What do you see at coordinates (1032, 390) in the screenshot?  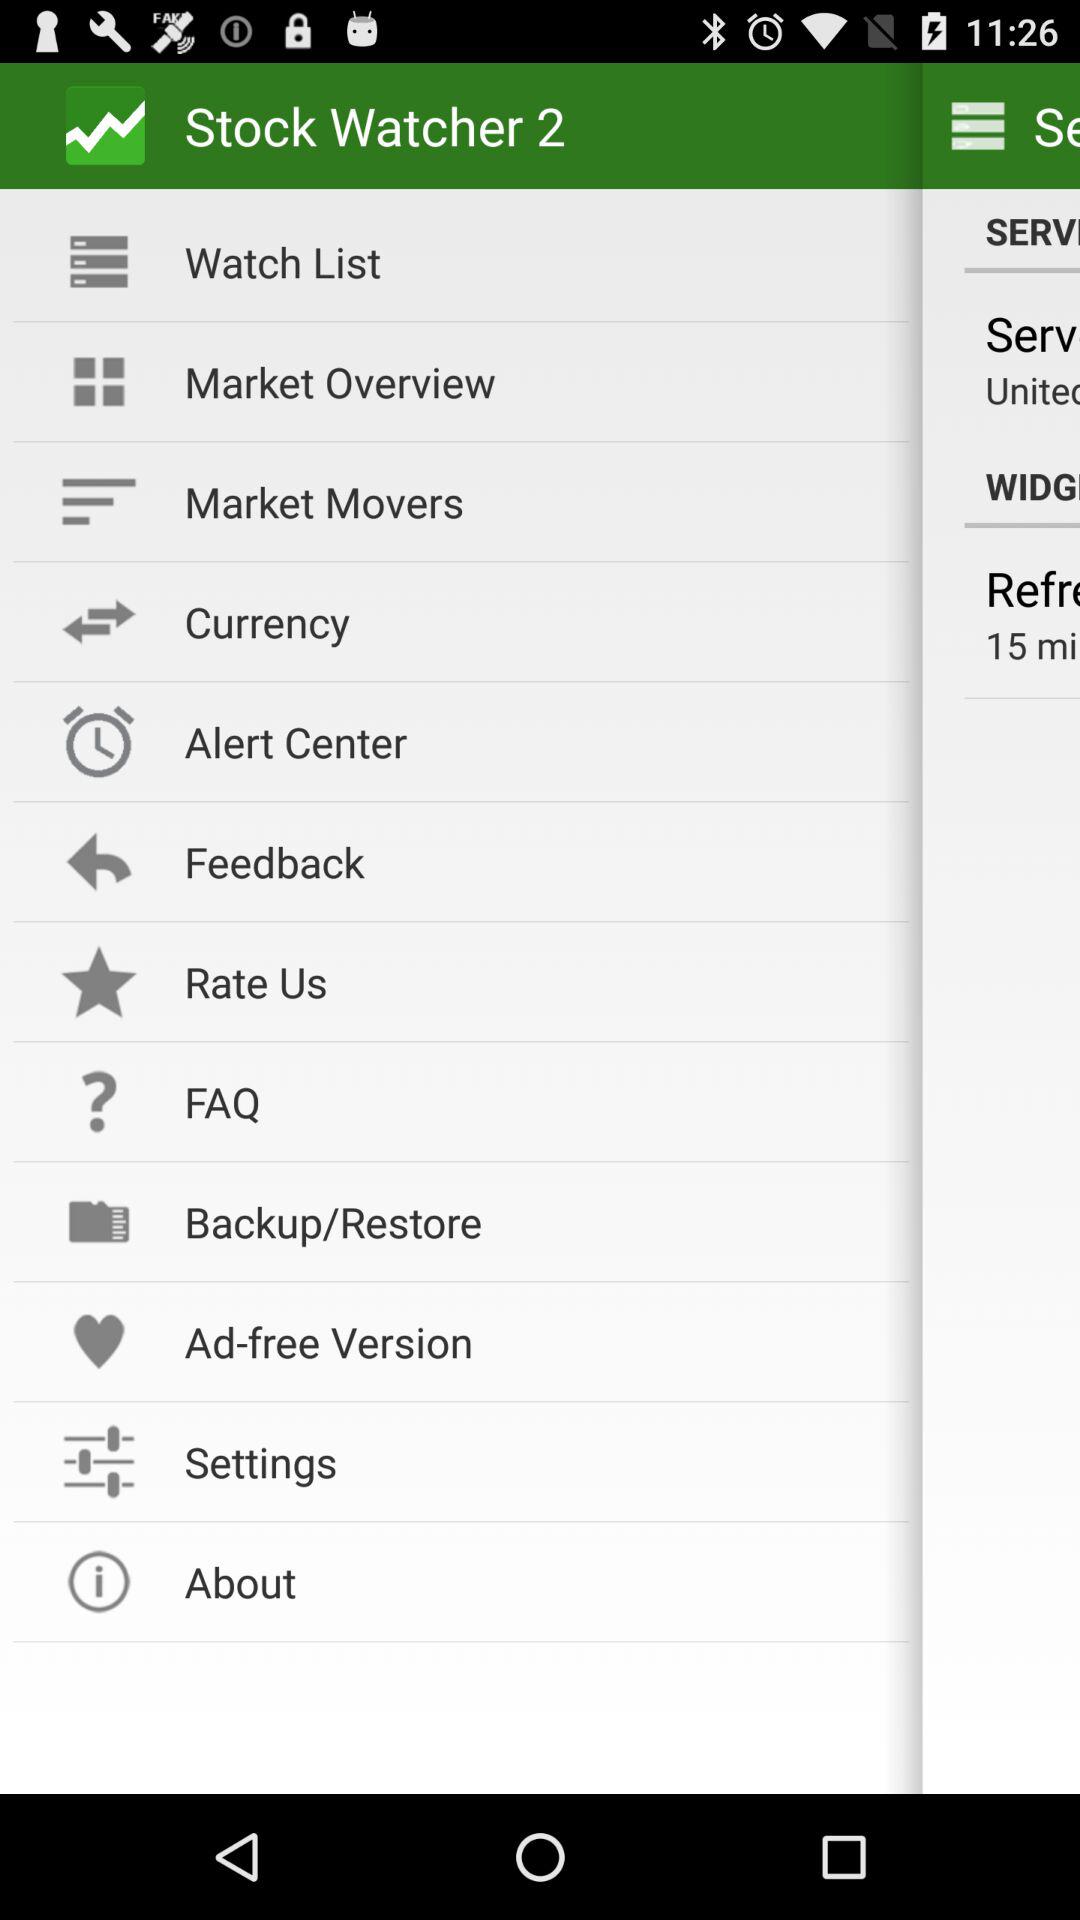 I see `swipe to united states (us)` at bounding box center [1032, 390].